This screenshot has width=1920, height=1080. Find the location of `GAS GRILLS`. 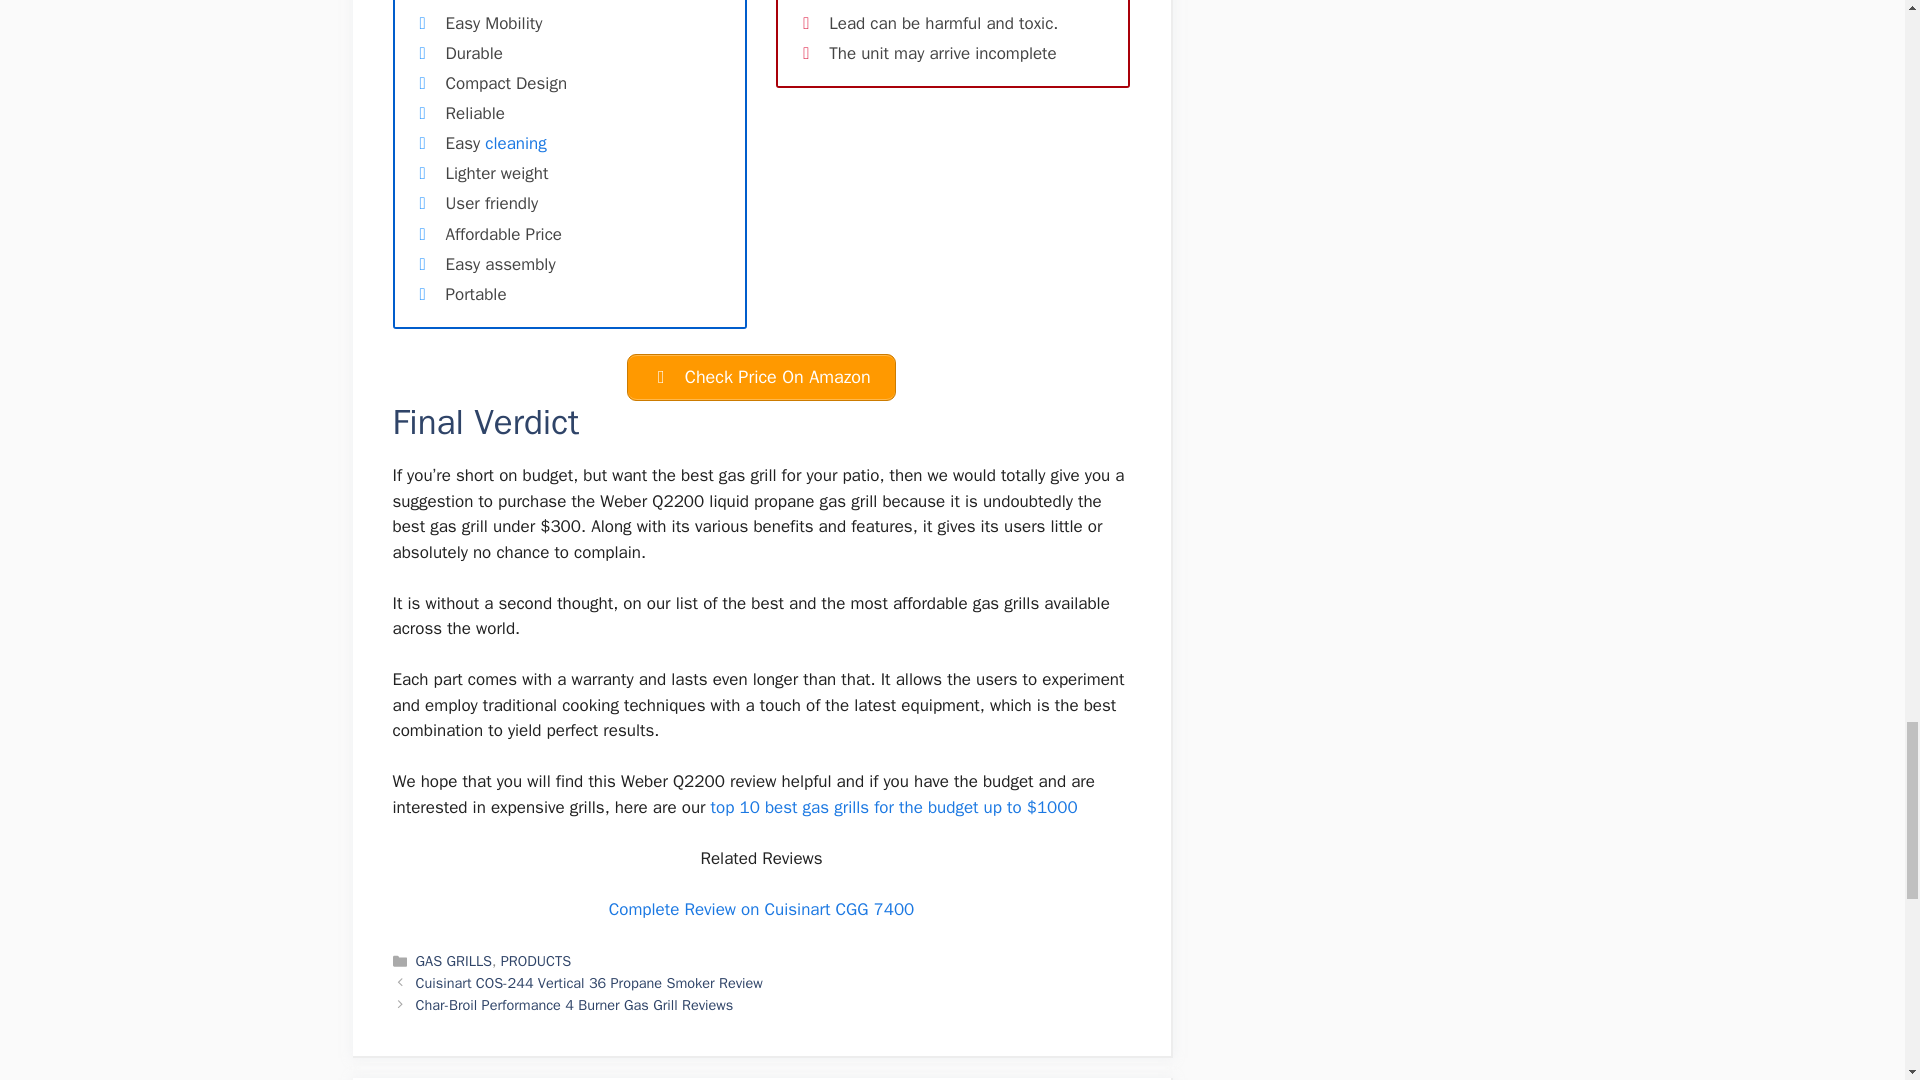

GAS GRILLS is located at coordinates (454, 960).